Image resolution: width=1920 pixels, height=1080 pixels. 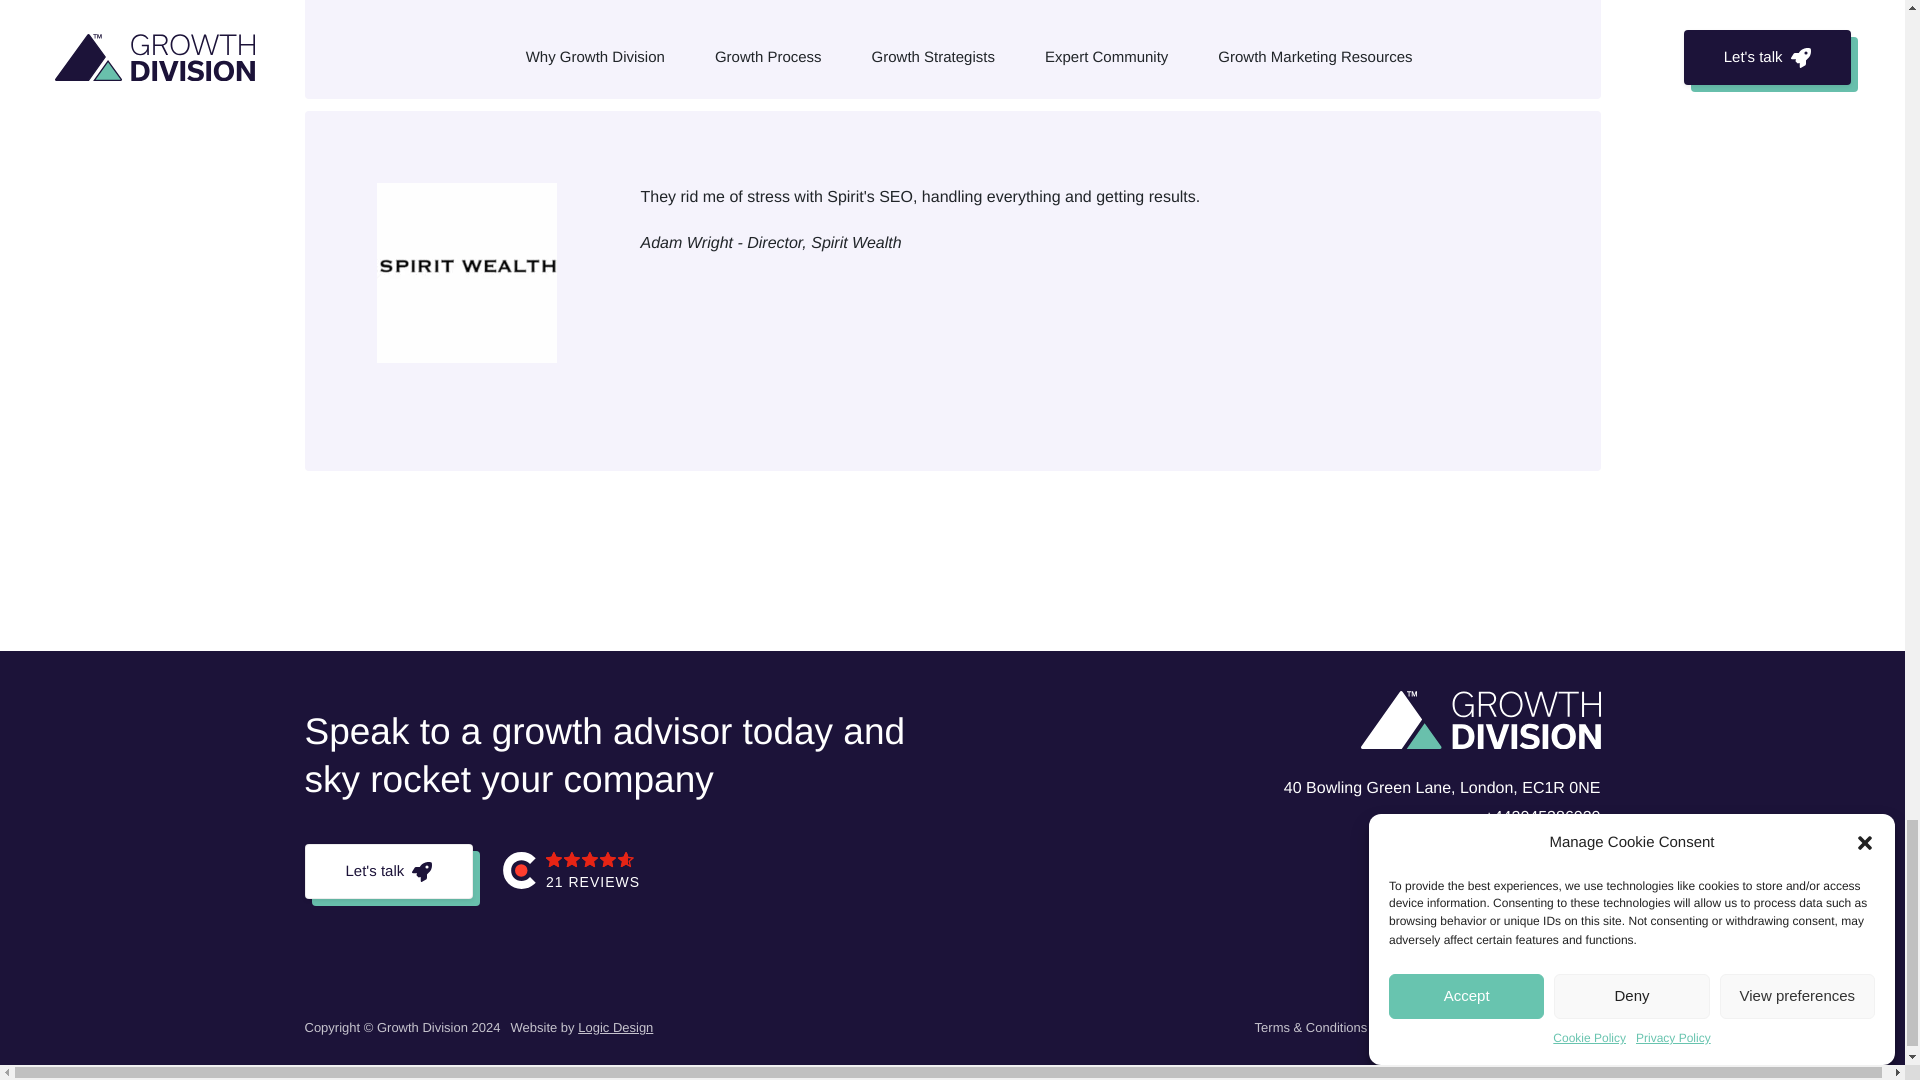 What do you see at coordinates (388, 870) in the screenshot?
I see `Let's talk` at bounding box center [388, 870].